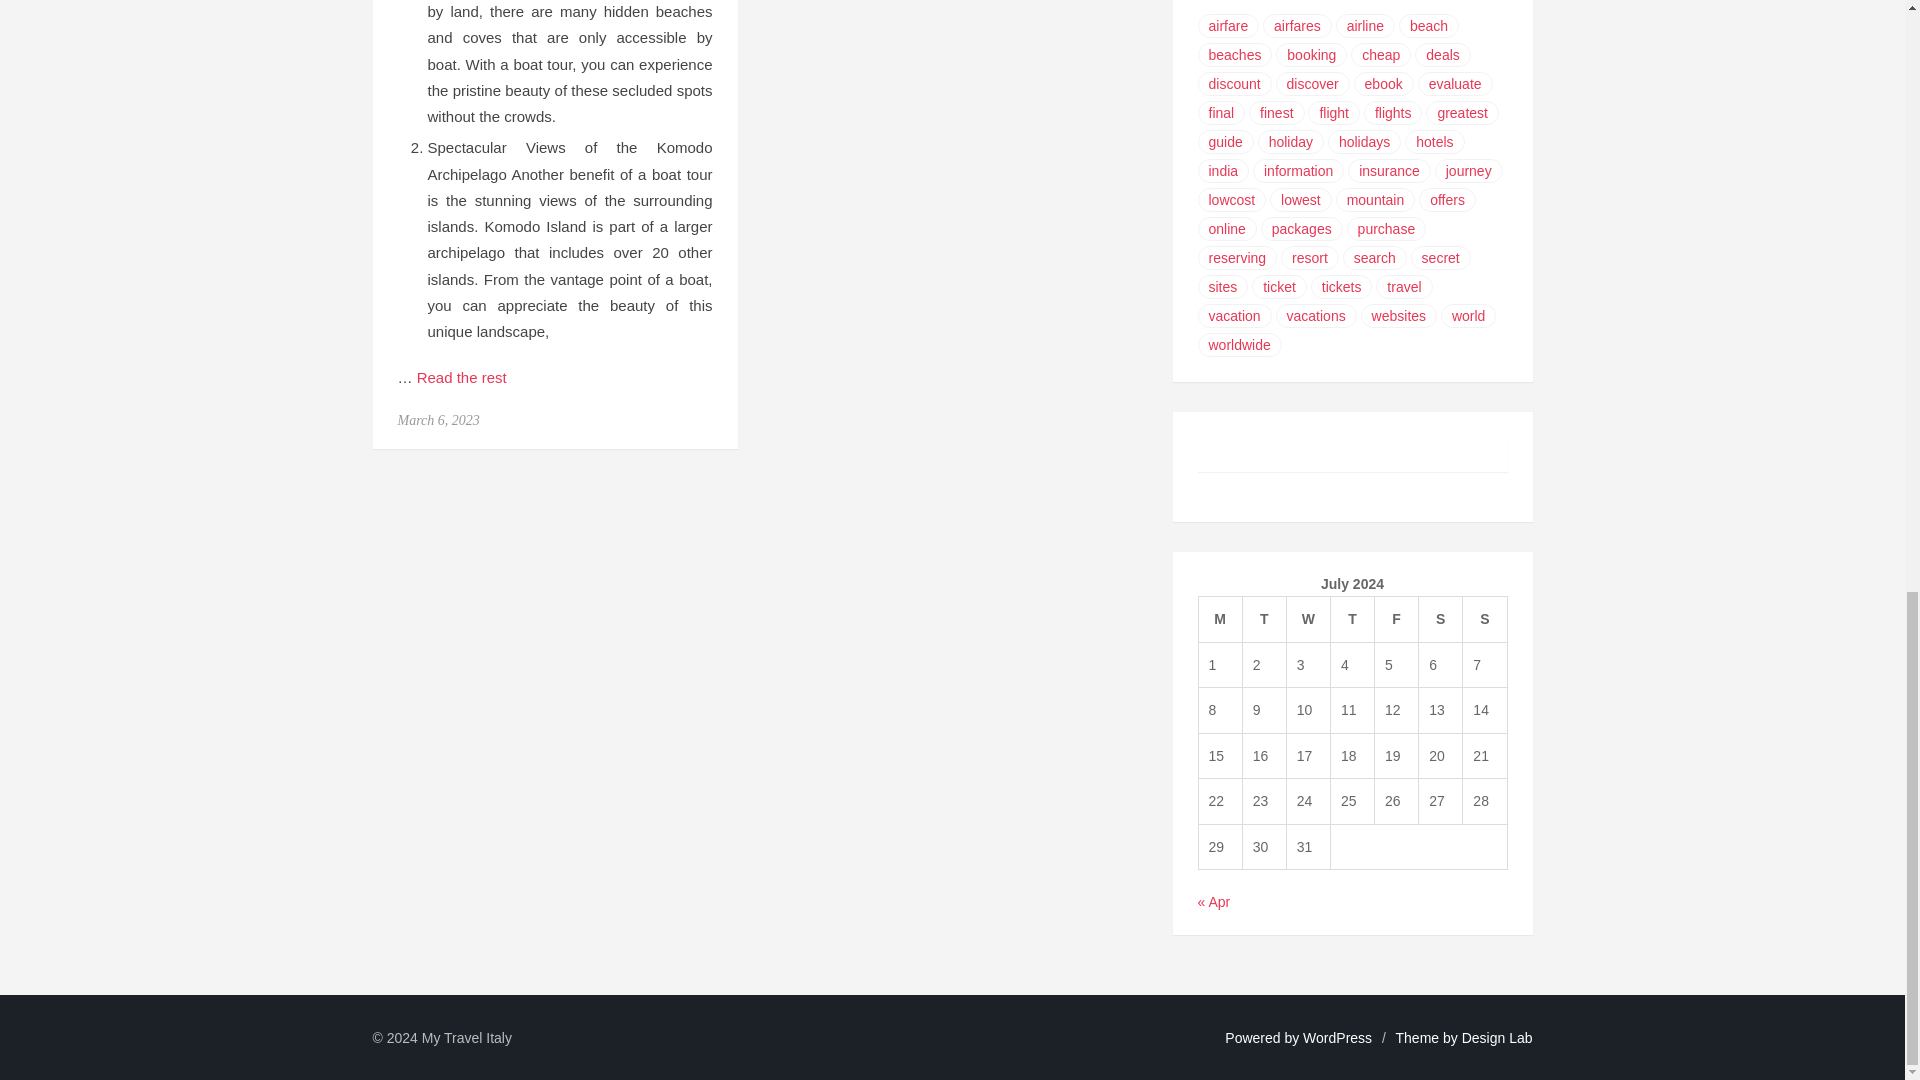  What do you see at coordinates (1396, 620) in the screenshot?
I see `Friday` at bounding box center [1396, 620].